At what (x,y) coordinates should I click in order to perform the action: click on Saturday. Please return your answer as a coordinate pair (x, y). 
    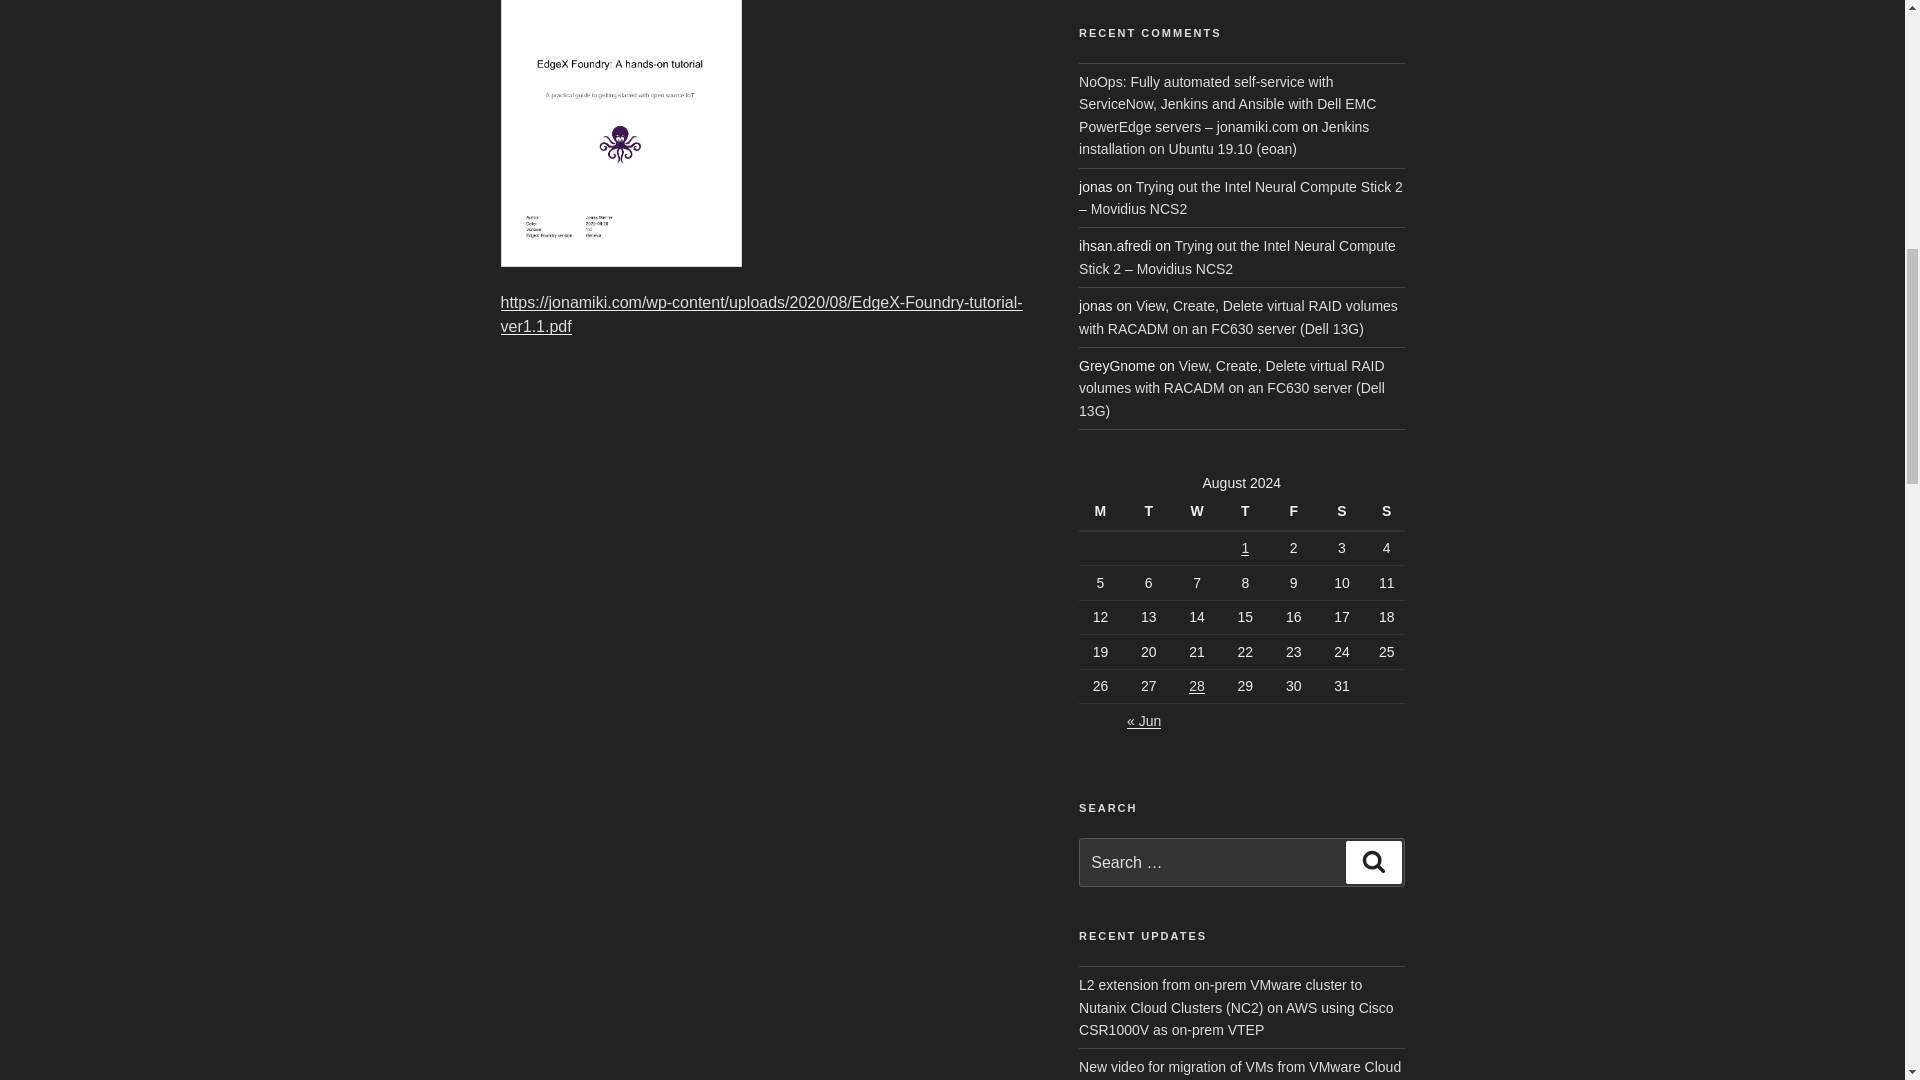
    Looking at the image, I should click on (1344, 512).